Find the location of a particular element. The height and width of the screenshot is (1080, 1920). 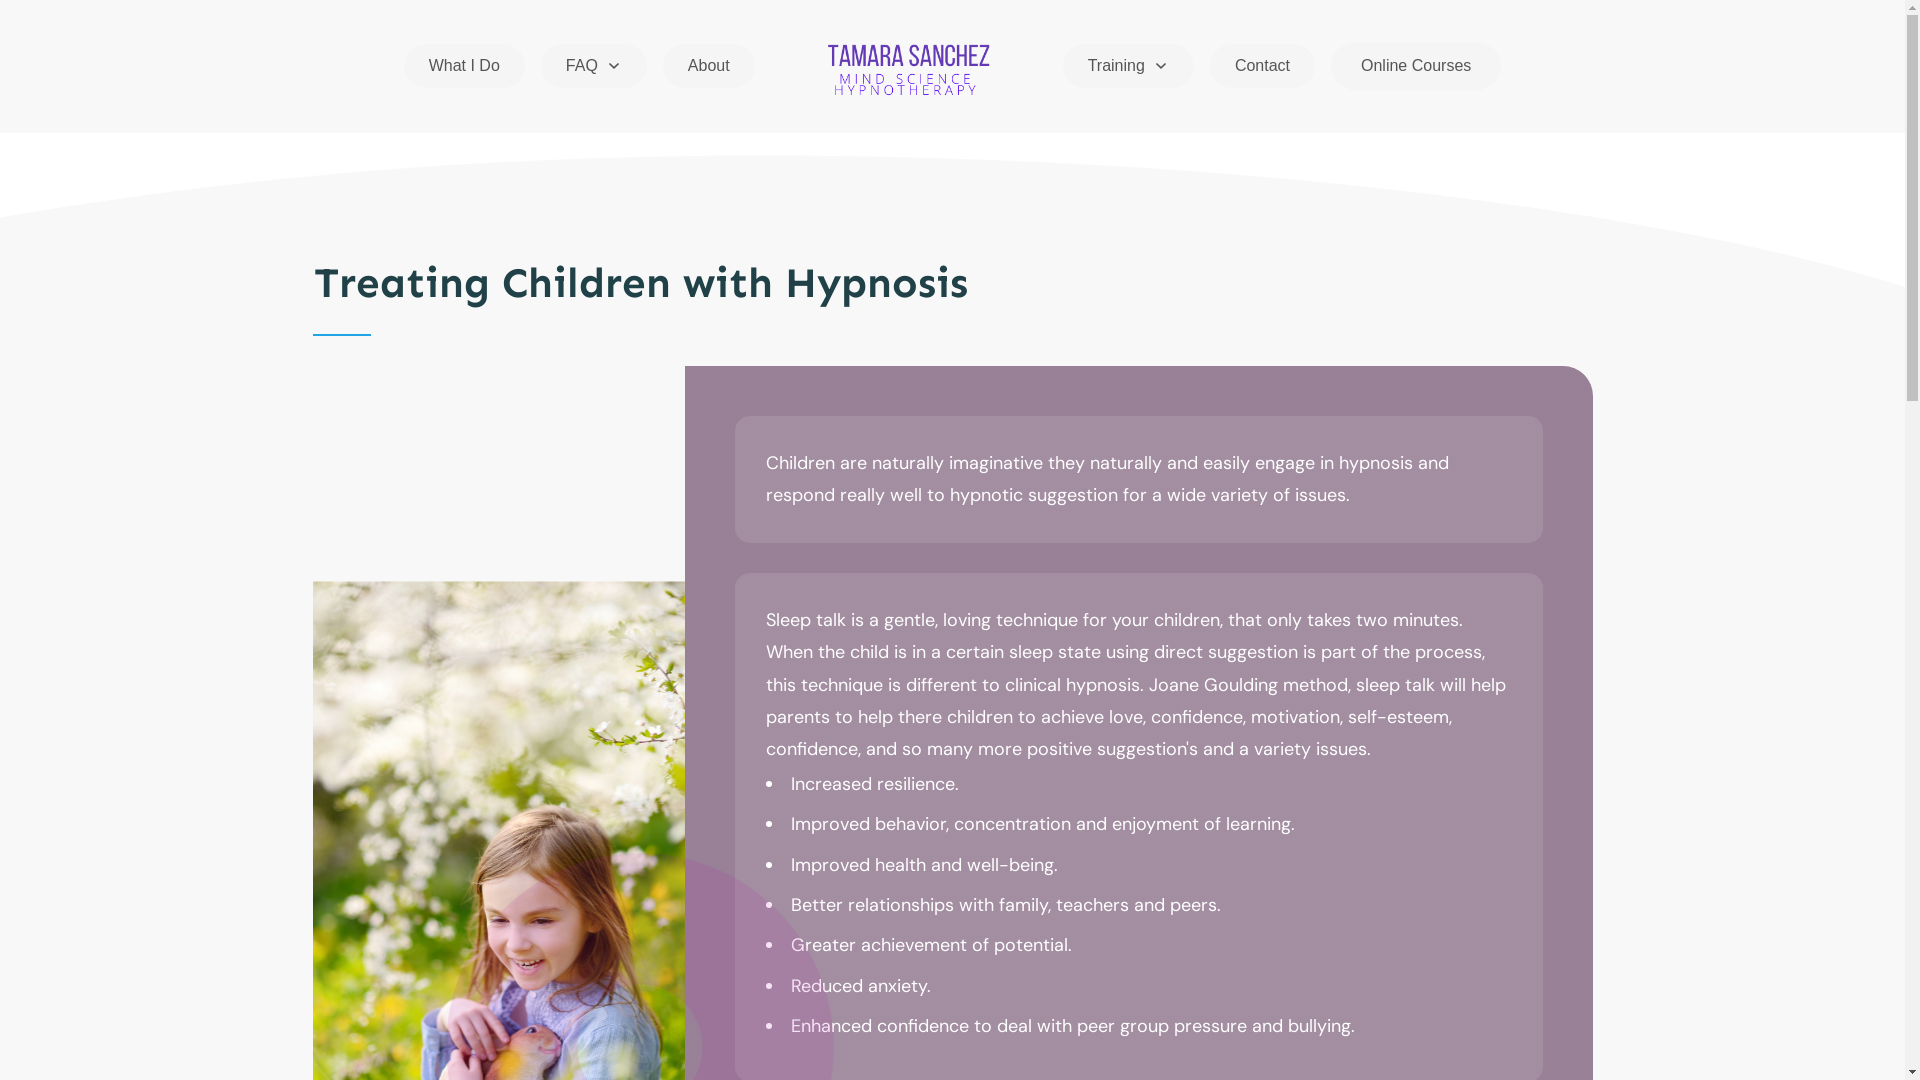

FAQ is located at coordinates (594, 66).